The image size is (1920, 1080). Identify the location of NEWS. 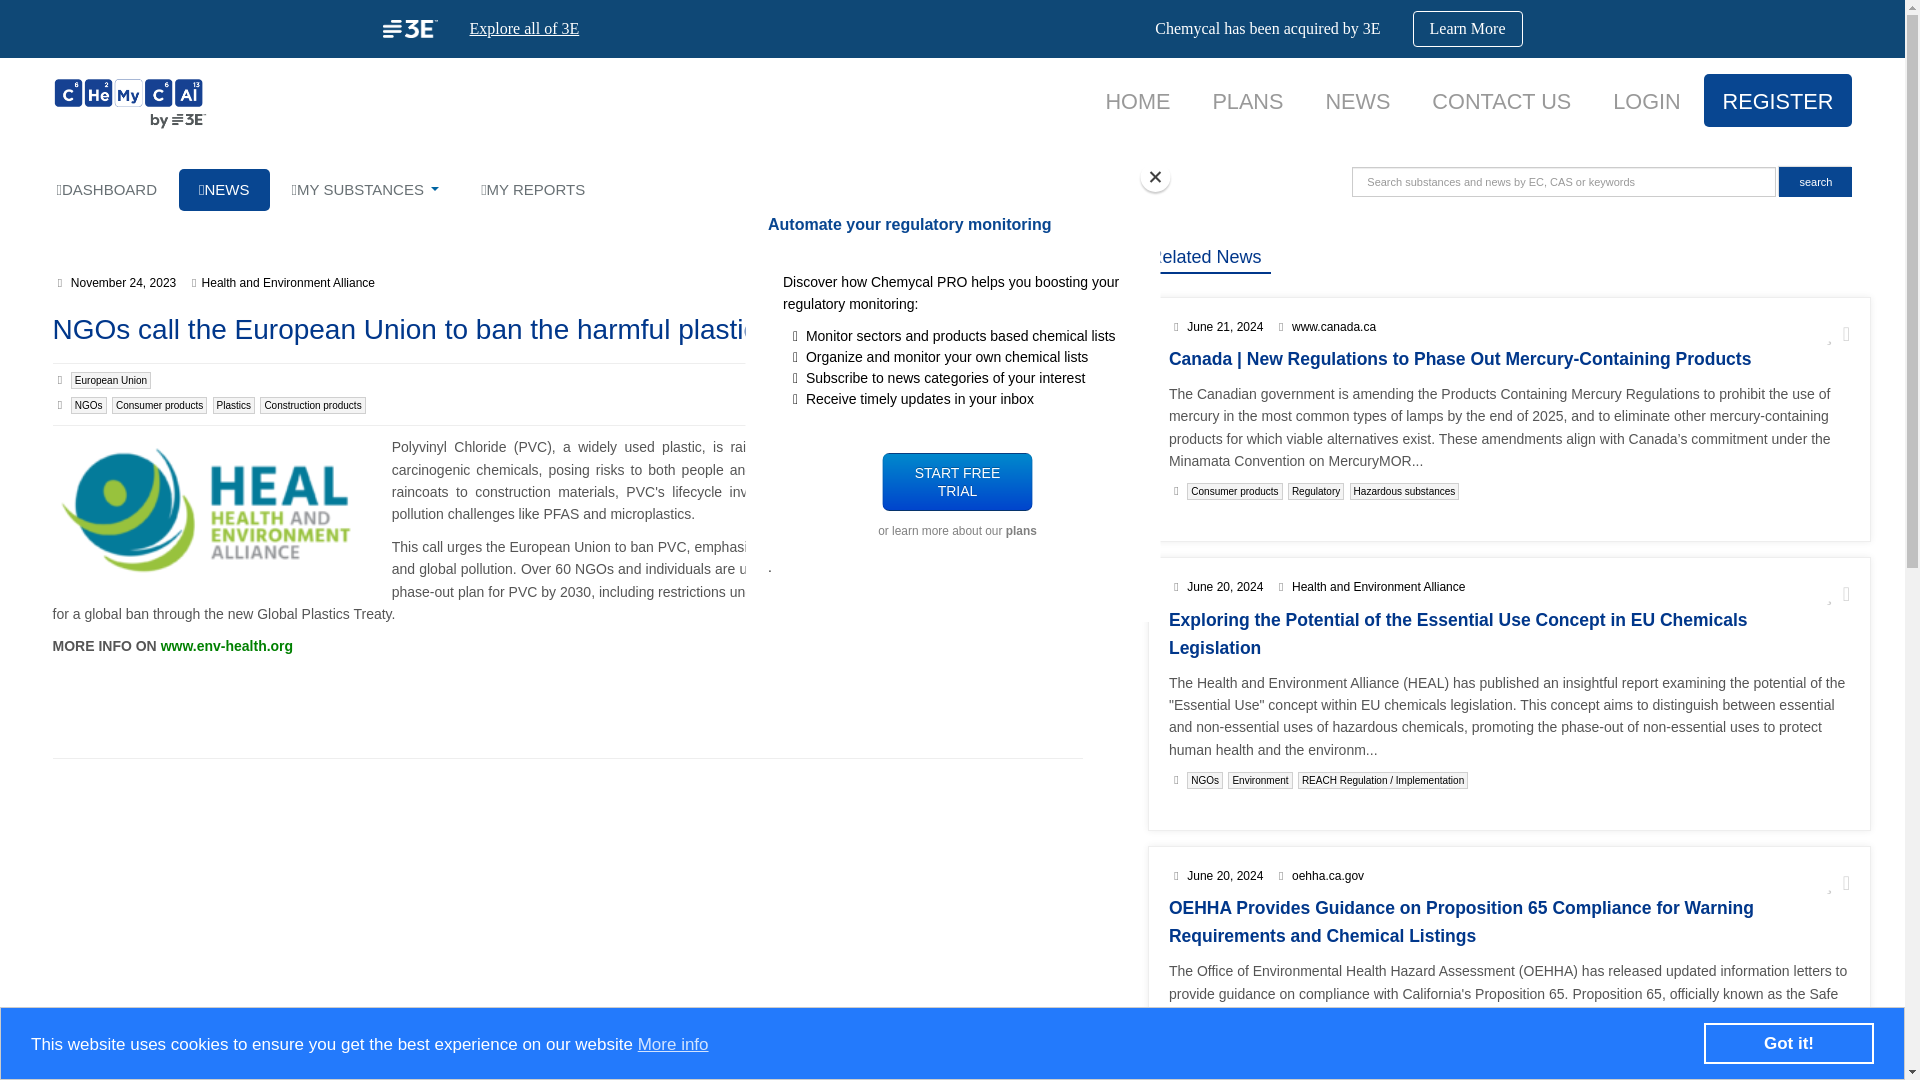
(1357, 101).